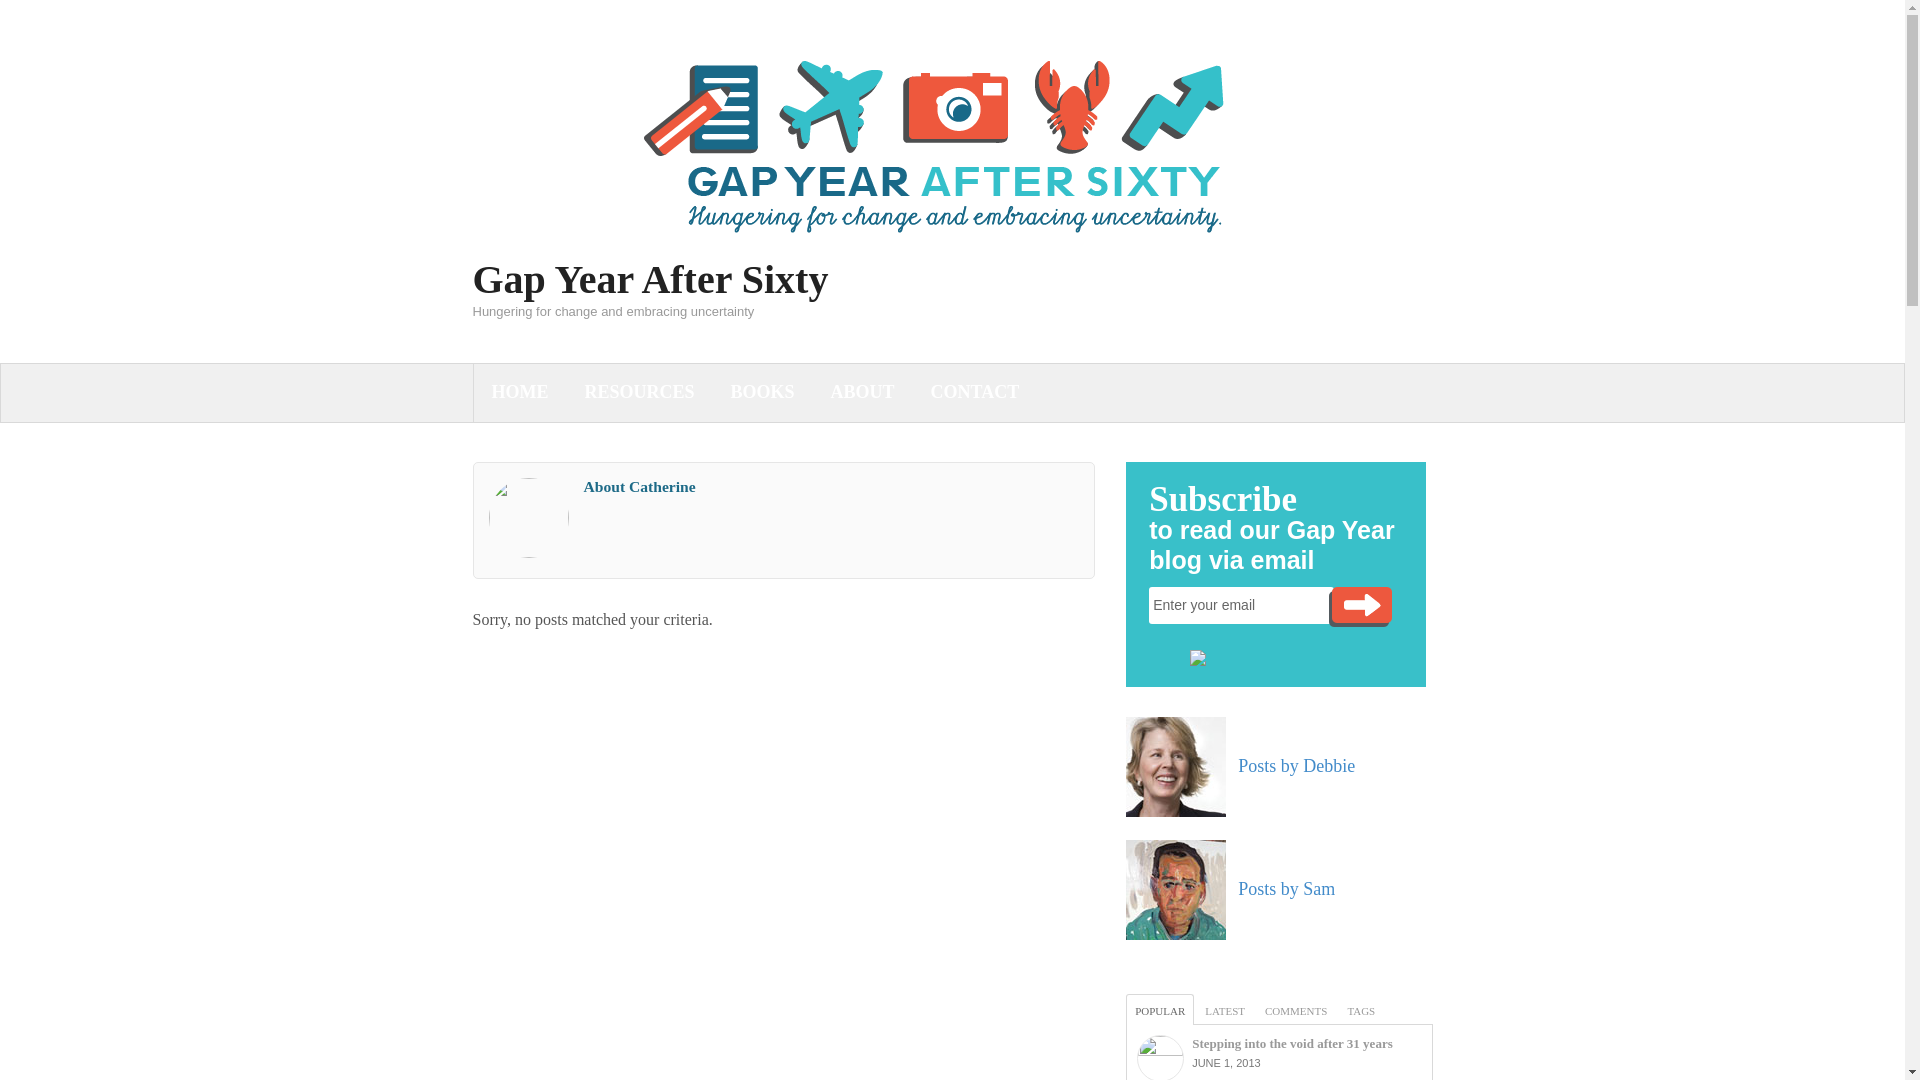 This screenshot has width=1920, height=1080. What do you see at coordinates (952, 249) in the screenshot?
I see `Hungering for change and embracing uncertainty` at bounding box center [952, 249].